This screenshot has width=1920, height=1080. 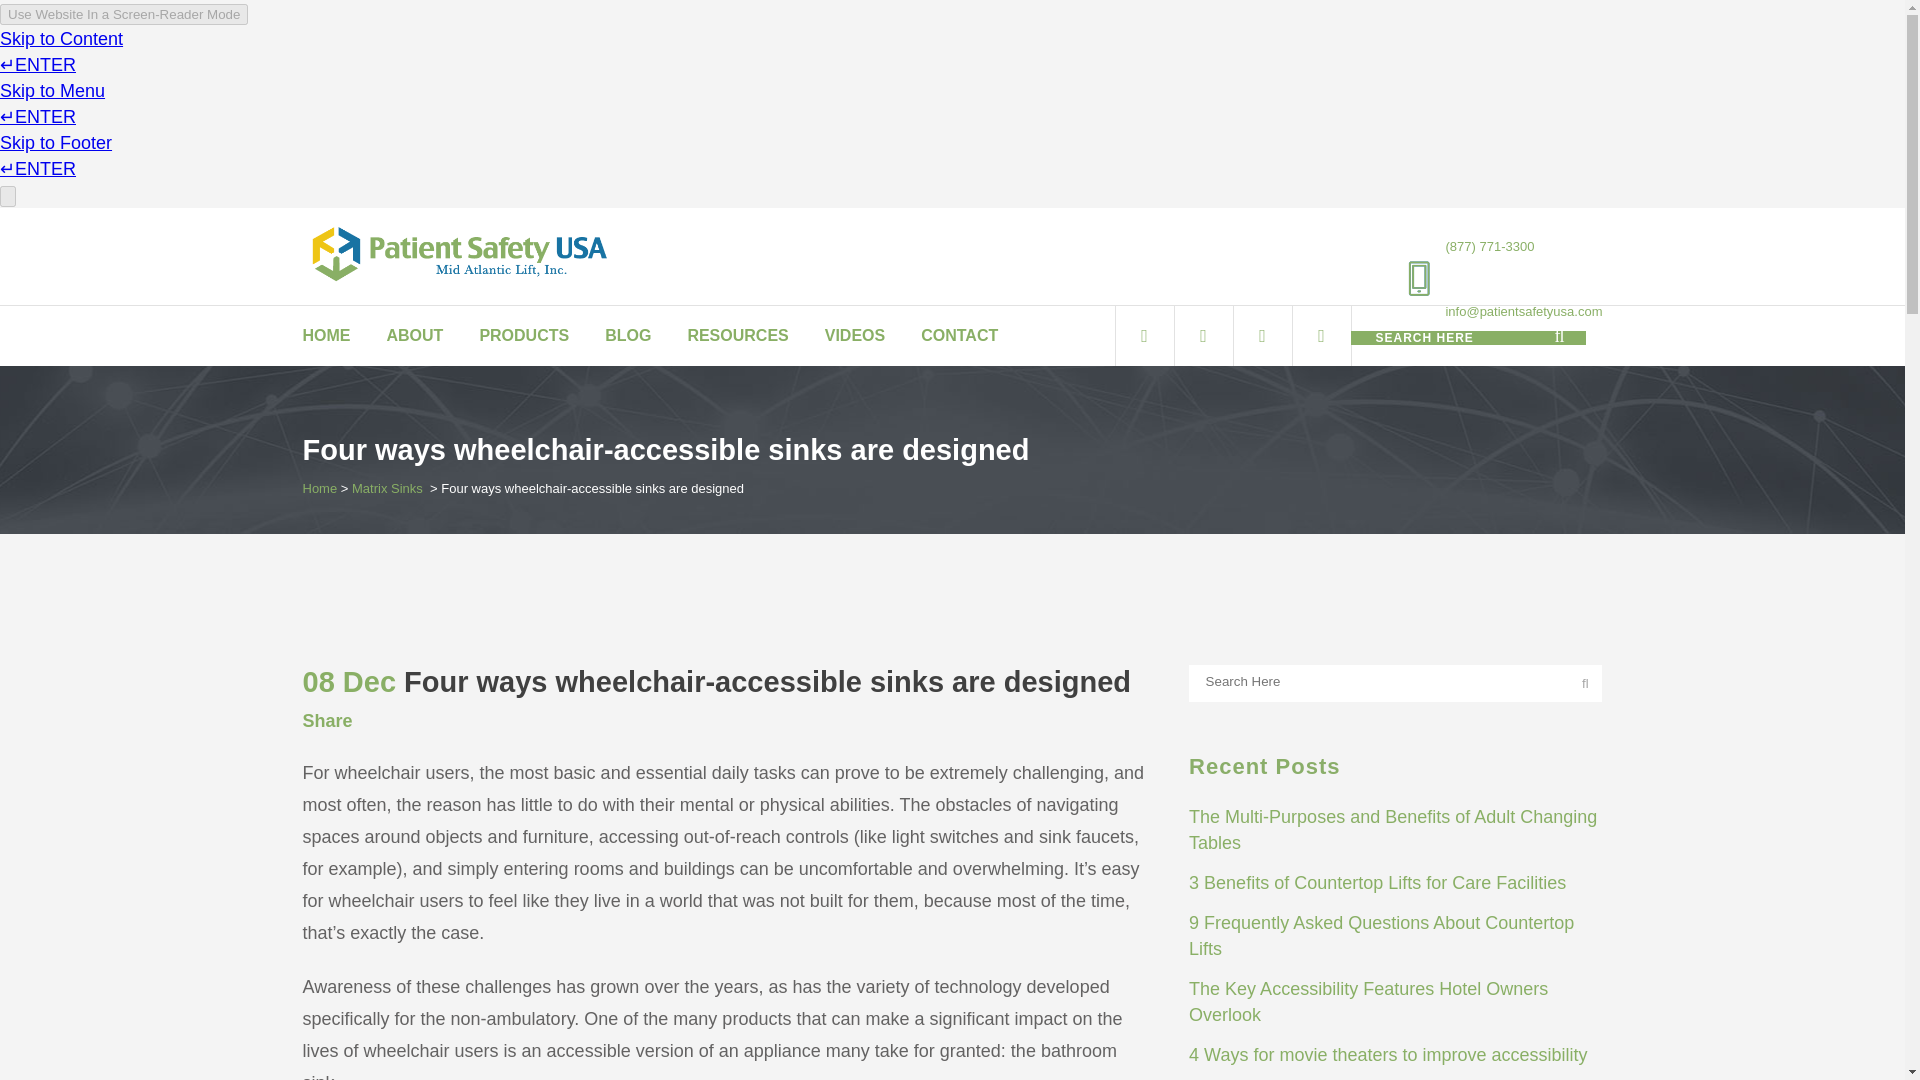 What do you see at coordinates (958, 336) in the screenshot?
I see `CONTACT` at bounding box center [958, 336].